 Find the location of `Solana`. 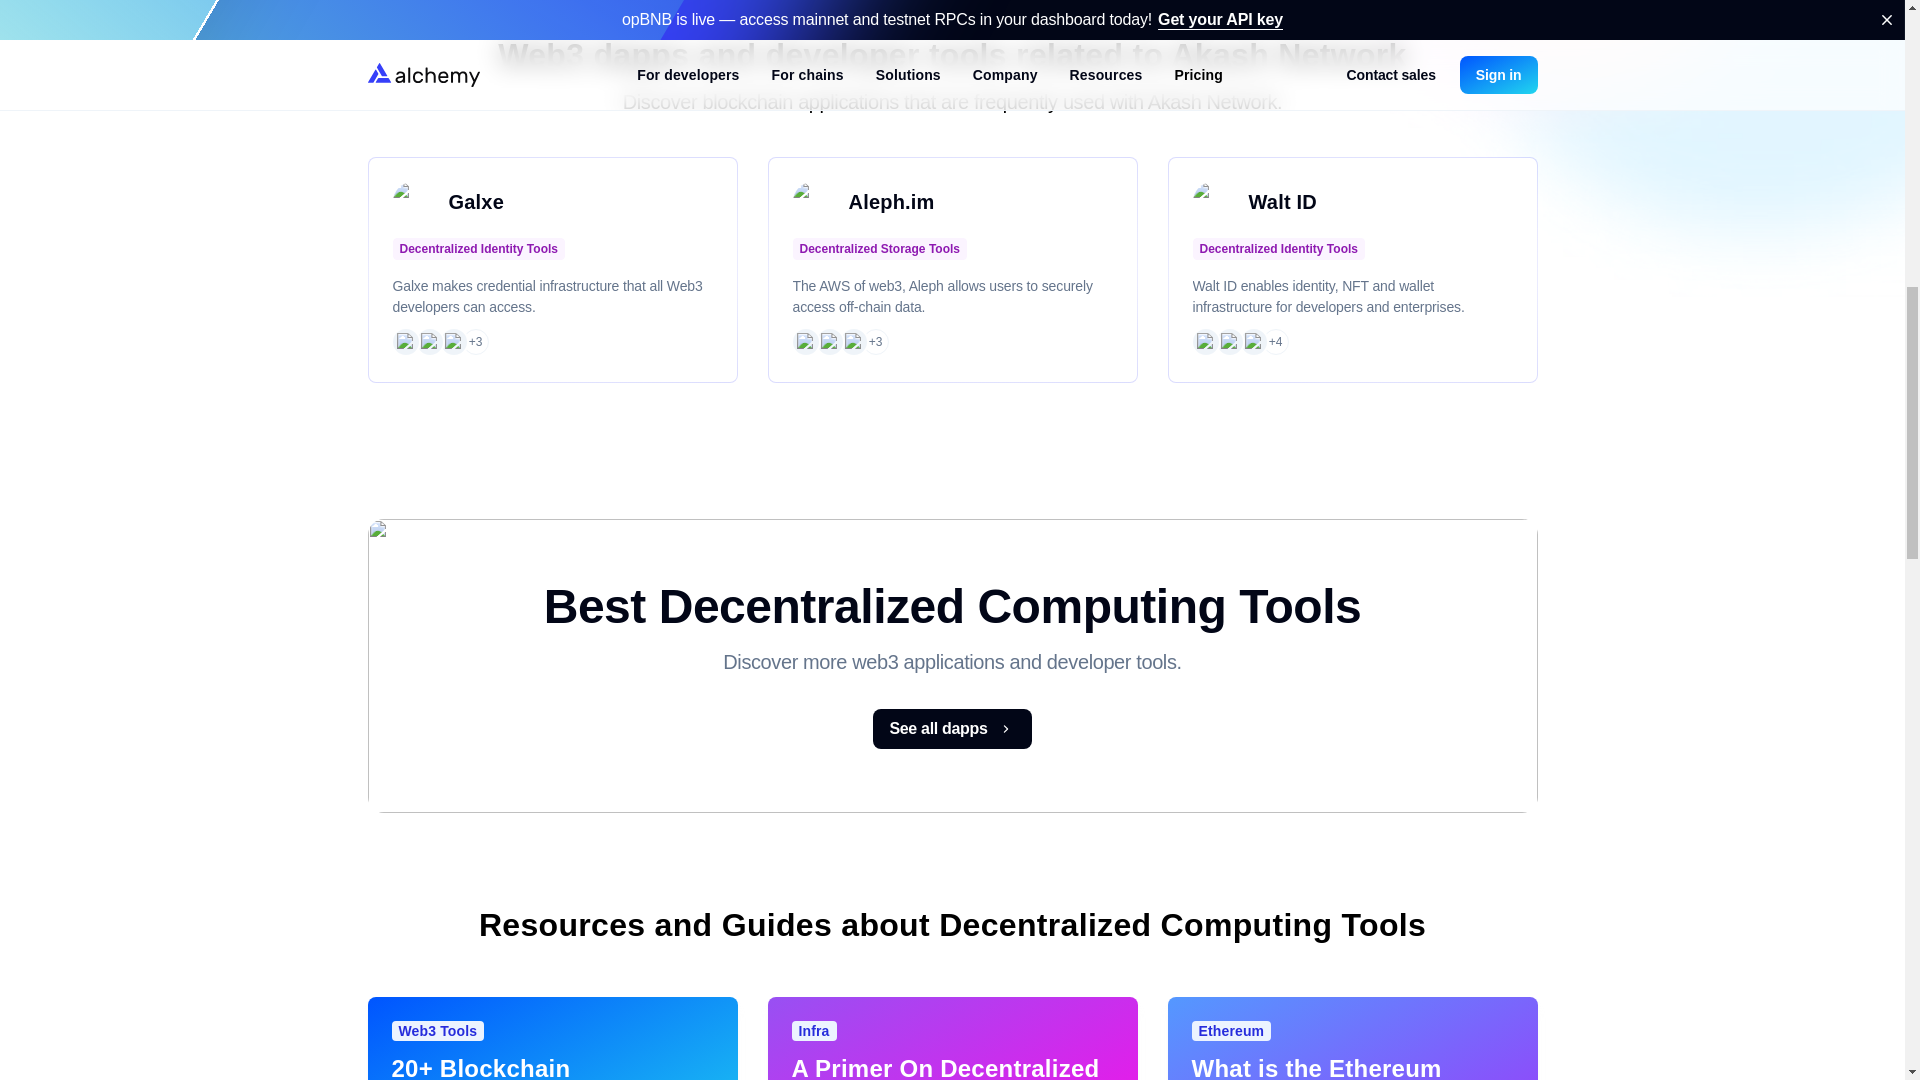

Solana is located at coordinates (428, 342).